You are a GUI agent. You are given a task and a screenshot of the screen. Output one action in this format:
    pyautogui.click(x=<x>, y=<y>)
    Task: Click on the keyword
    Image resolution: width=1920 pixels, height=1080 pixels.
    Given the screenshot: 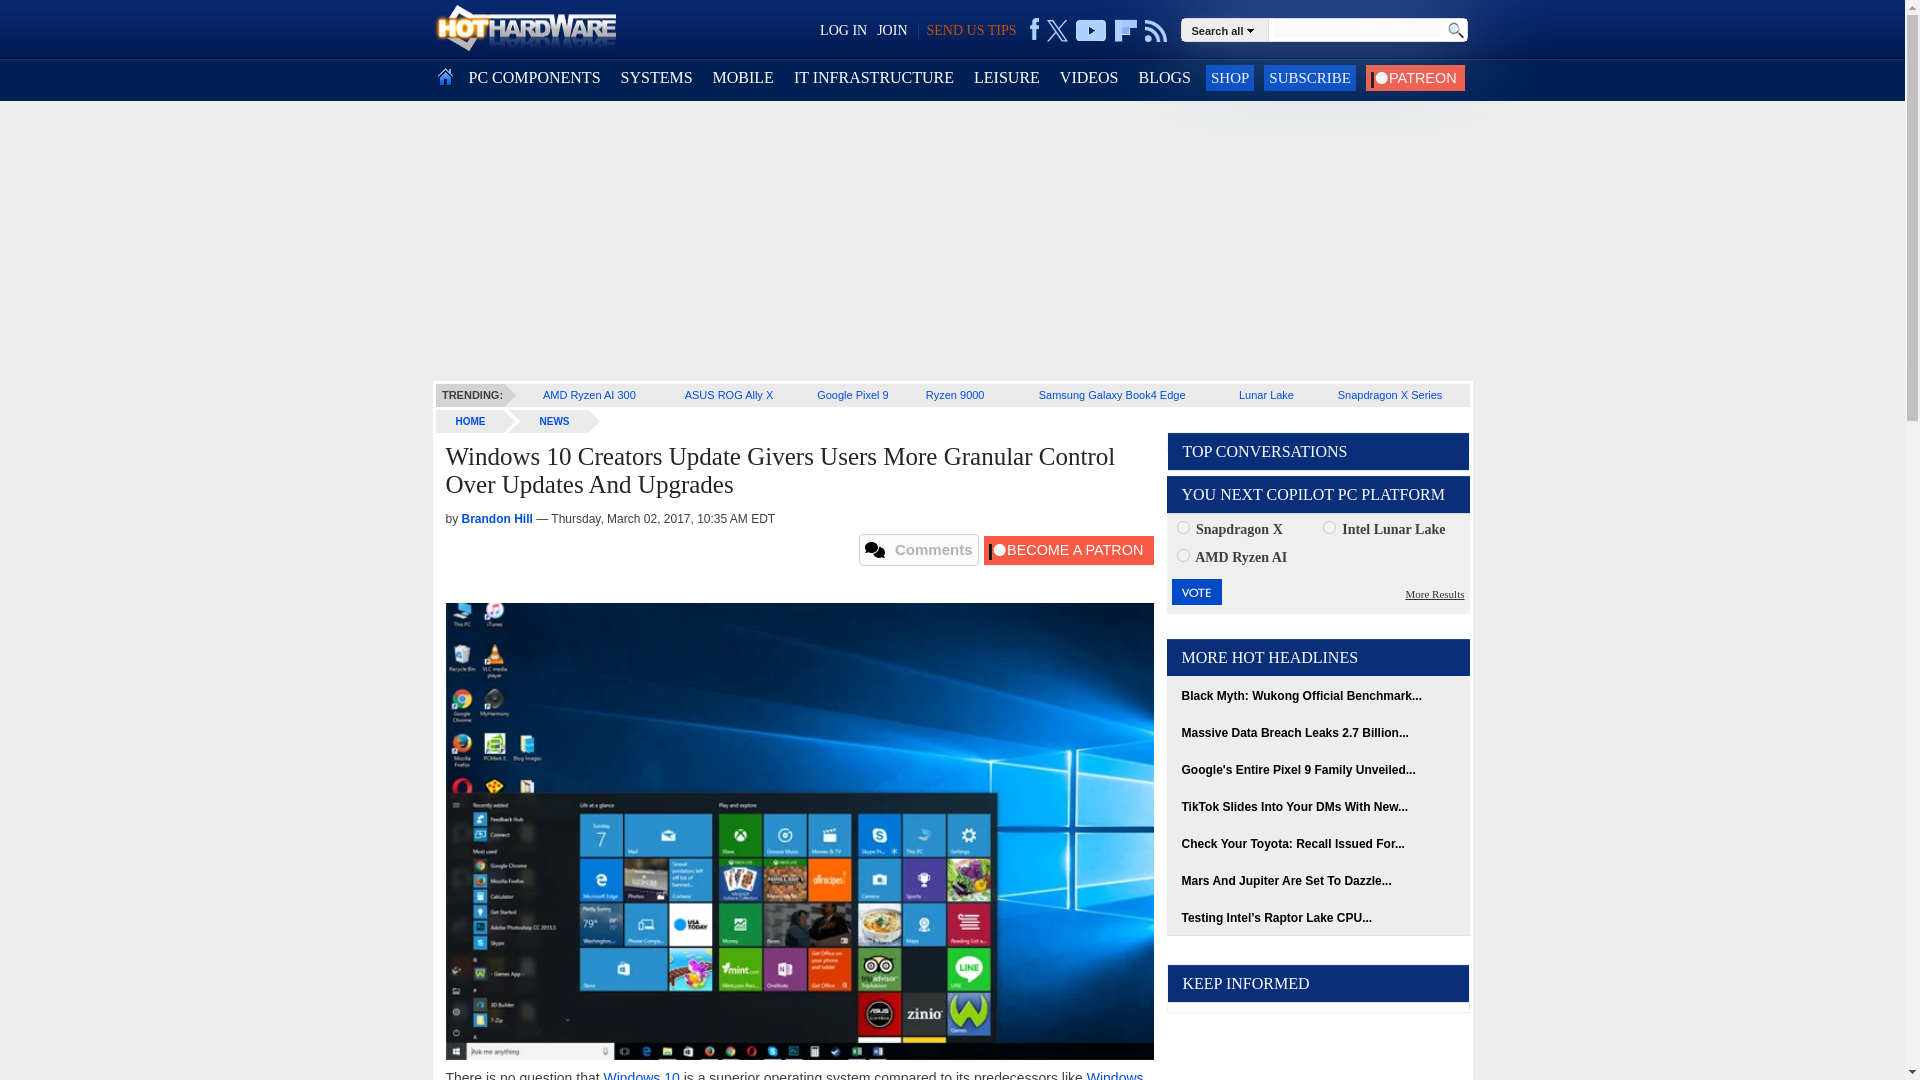 What is the action you would take?
    pyautogui.click(x=1356, y=28)
    